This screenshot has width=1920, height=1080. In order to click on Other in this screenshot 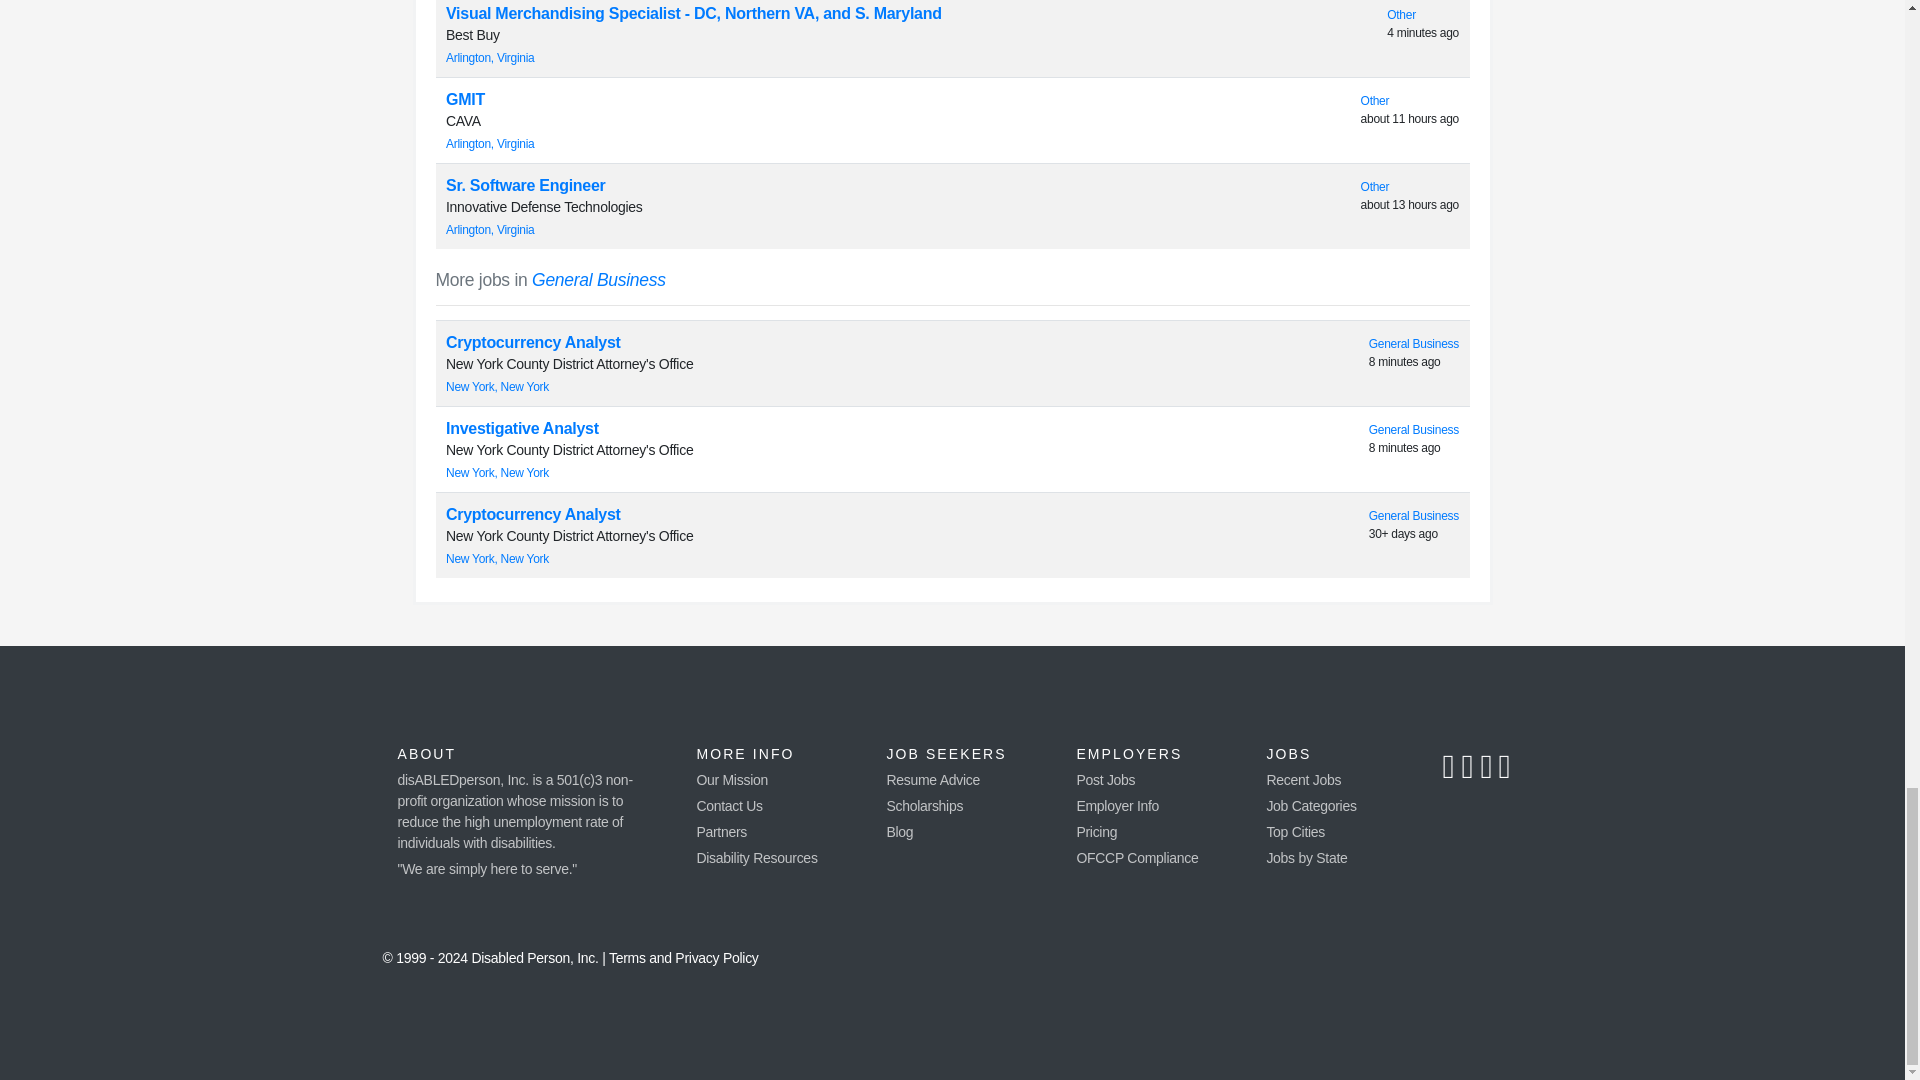, I will do `click(1401, 14)`.